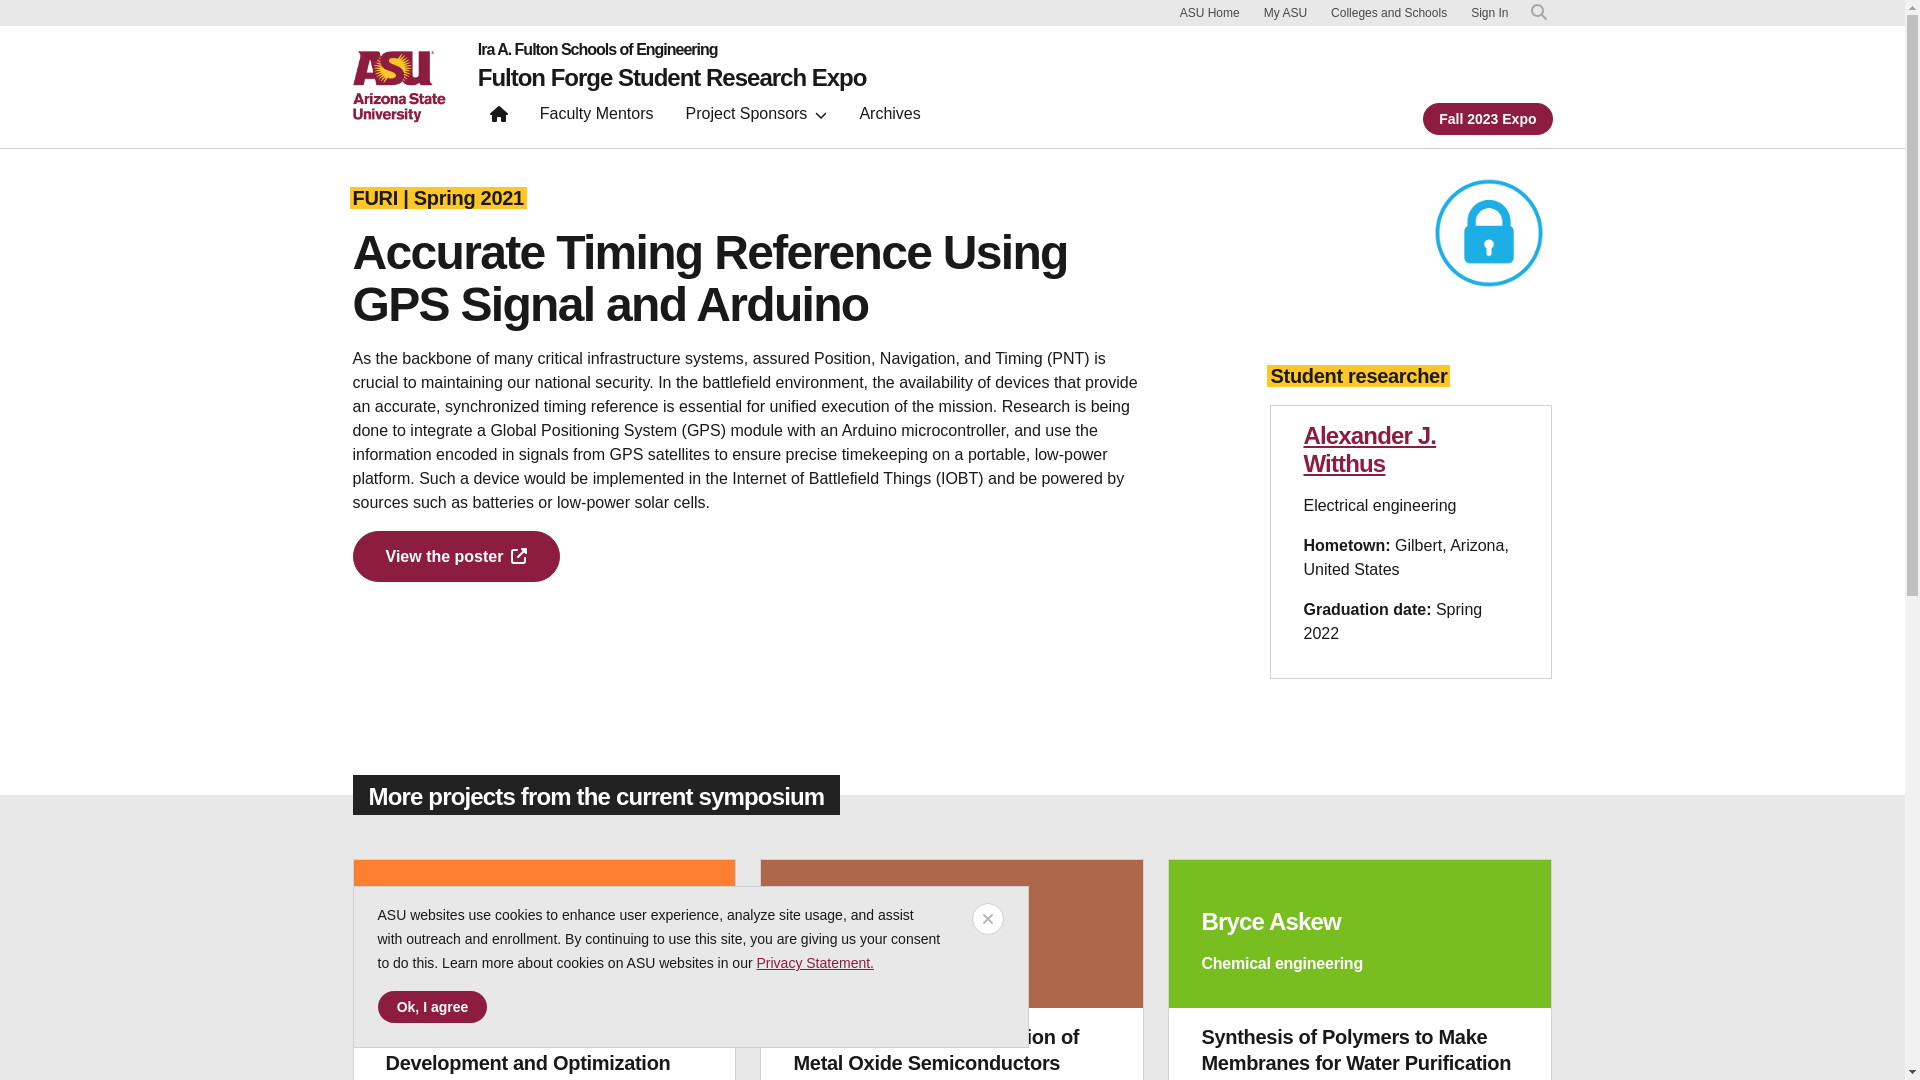 The image size is (1920, 1080). What do you see at coordinates (1210, 12) in the screenshot?
I see `ASU Home` at bounding box center [1210, 12].